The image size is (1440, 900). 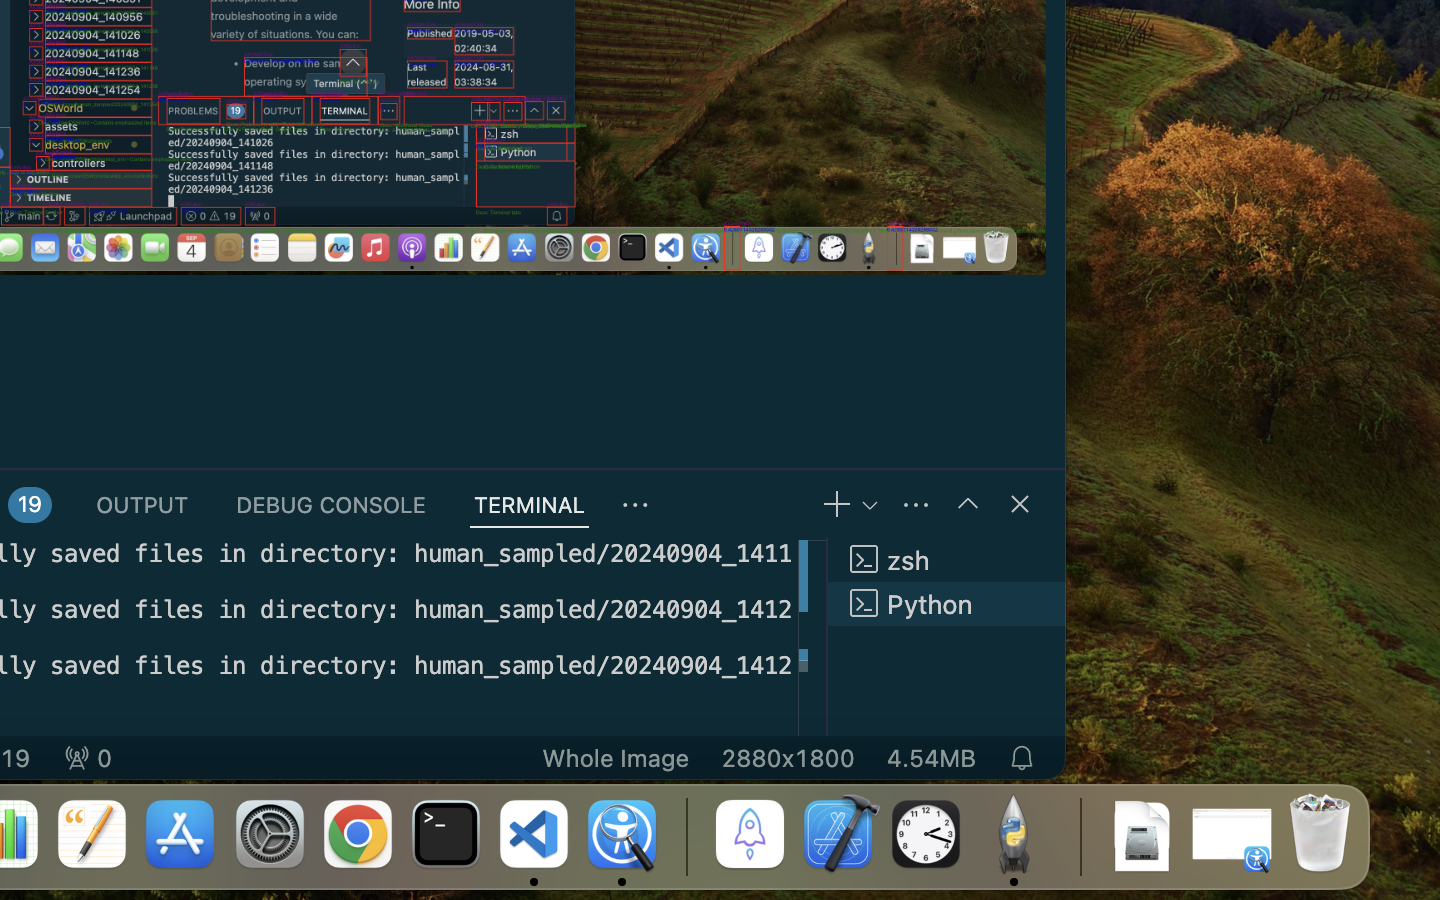 What do you see at coordinates (636, 506) in the screenshot?
I see `` at bounding box center [636, 506].